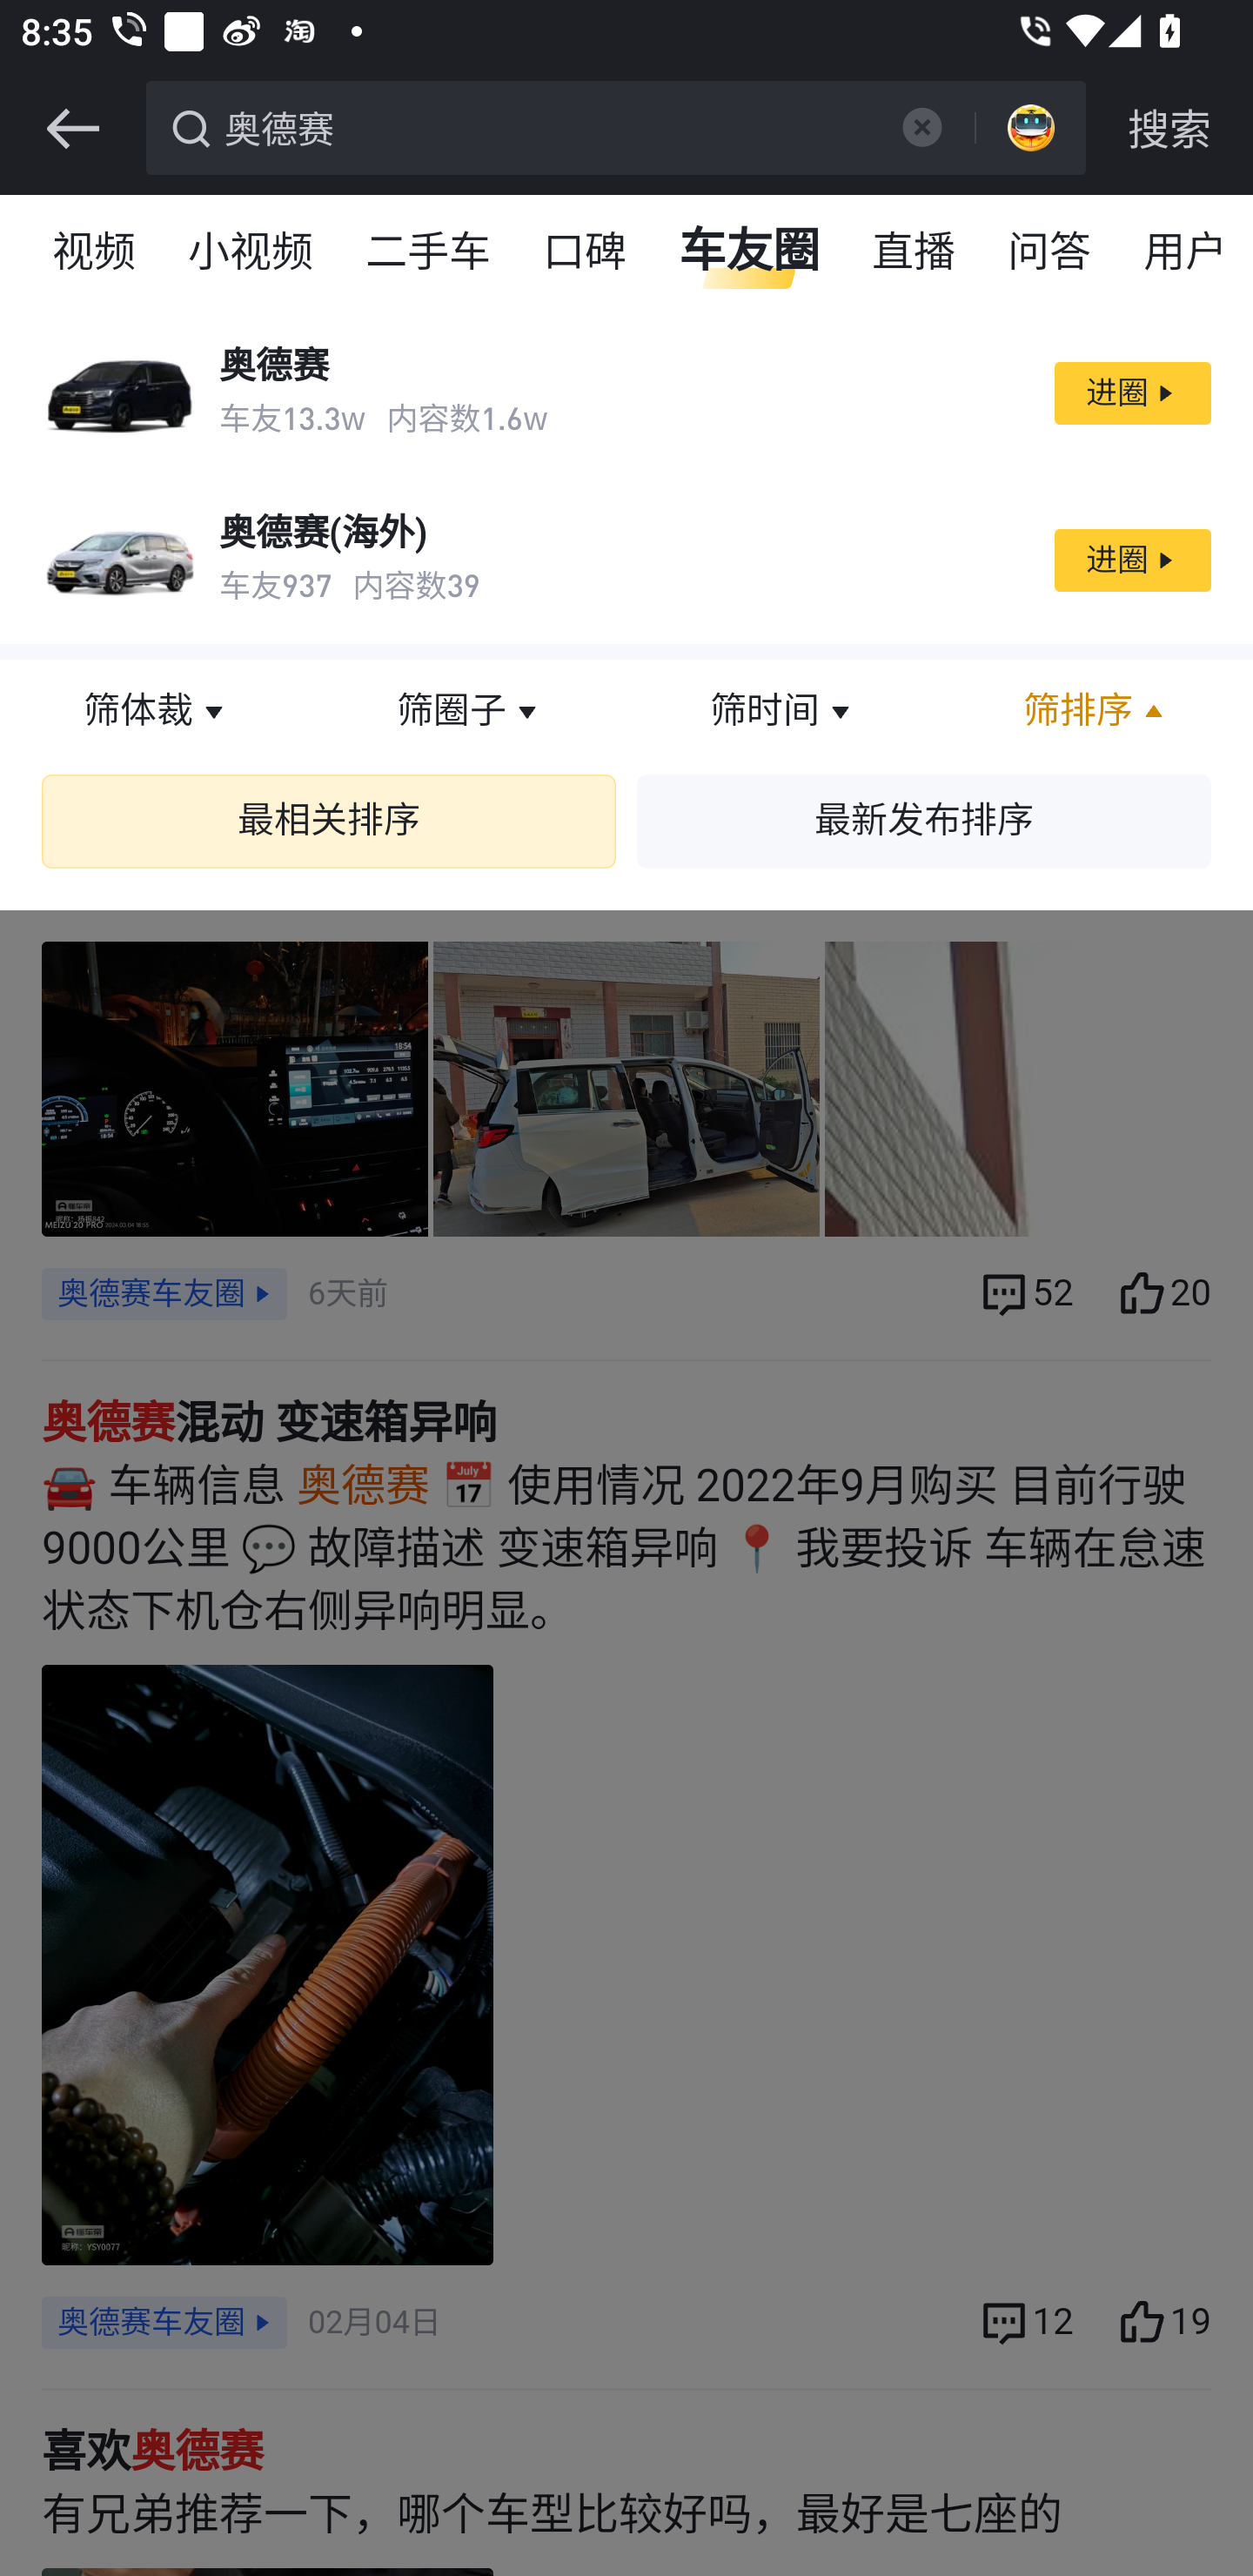  I want to click on 奥德赛, so click(545, 125).